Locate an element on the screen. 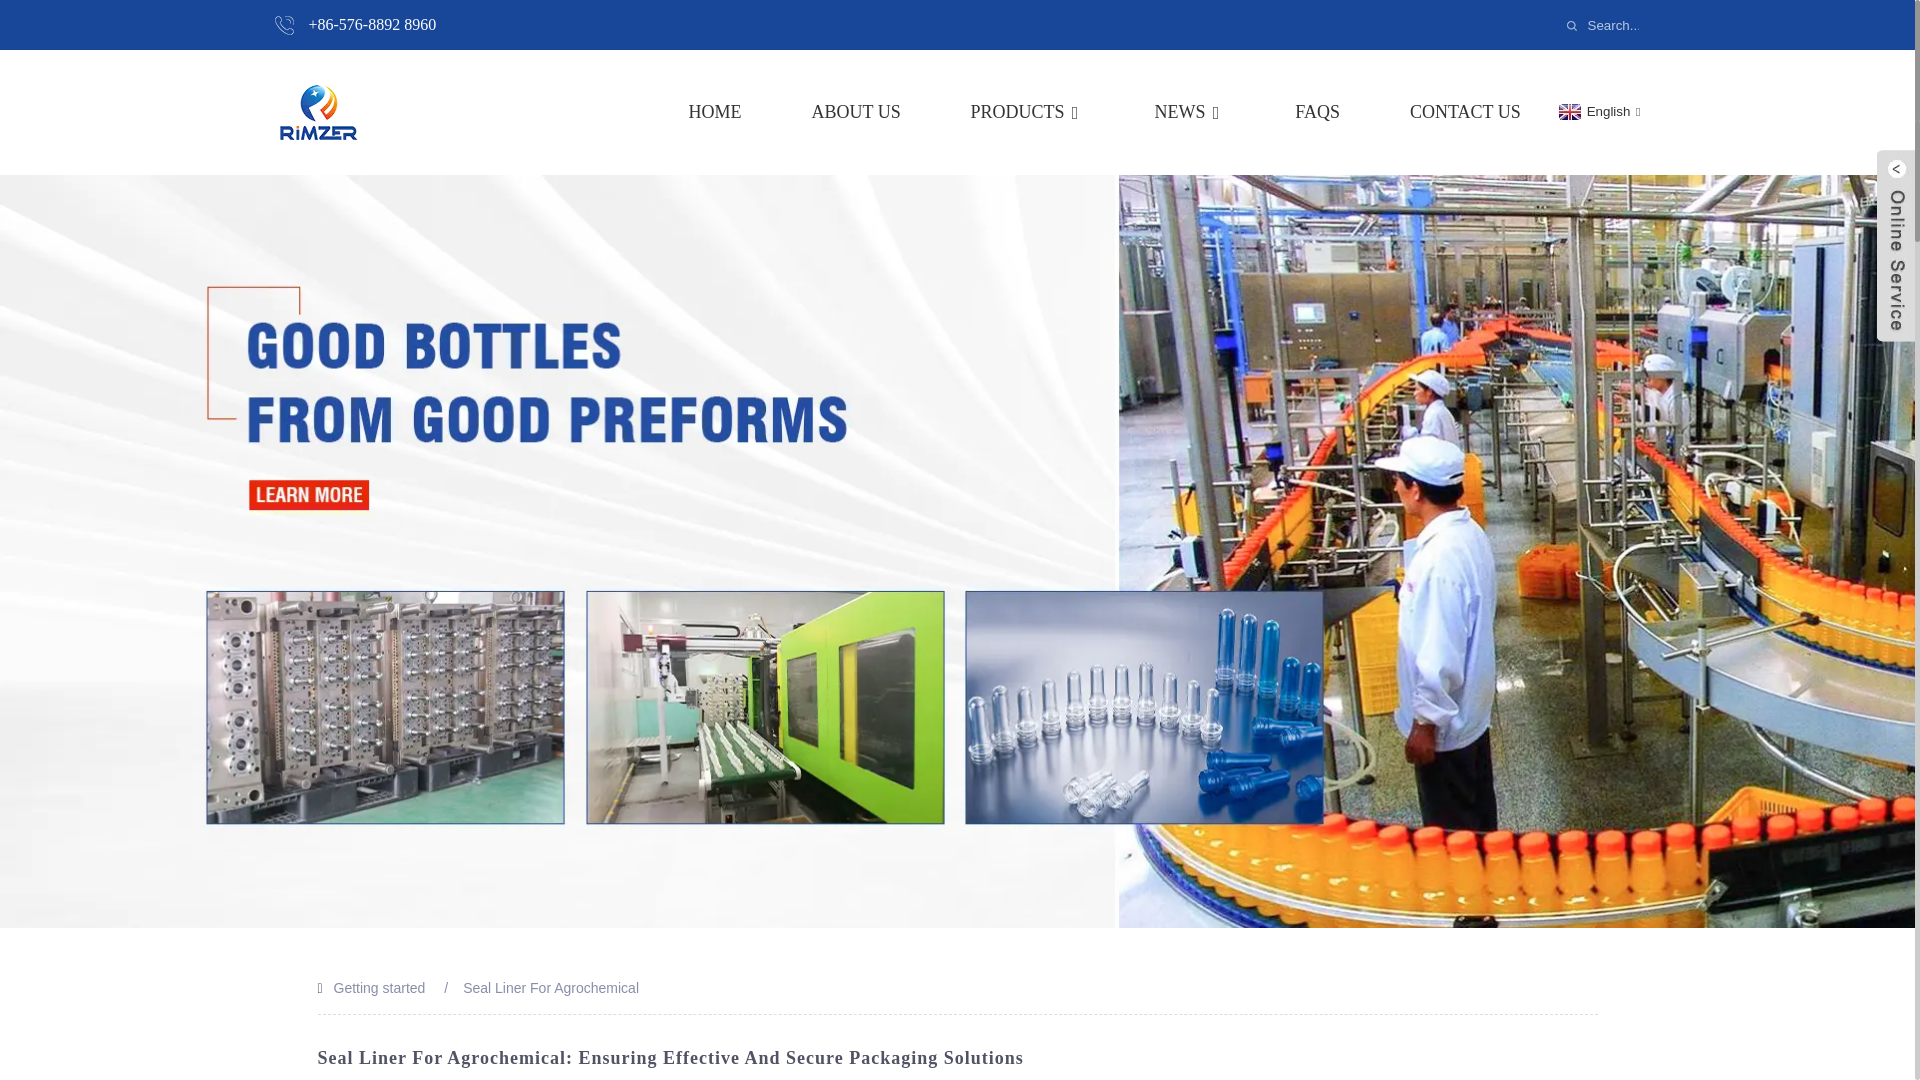  Getting started is located at coordinates (380, 987).